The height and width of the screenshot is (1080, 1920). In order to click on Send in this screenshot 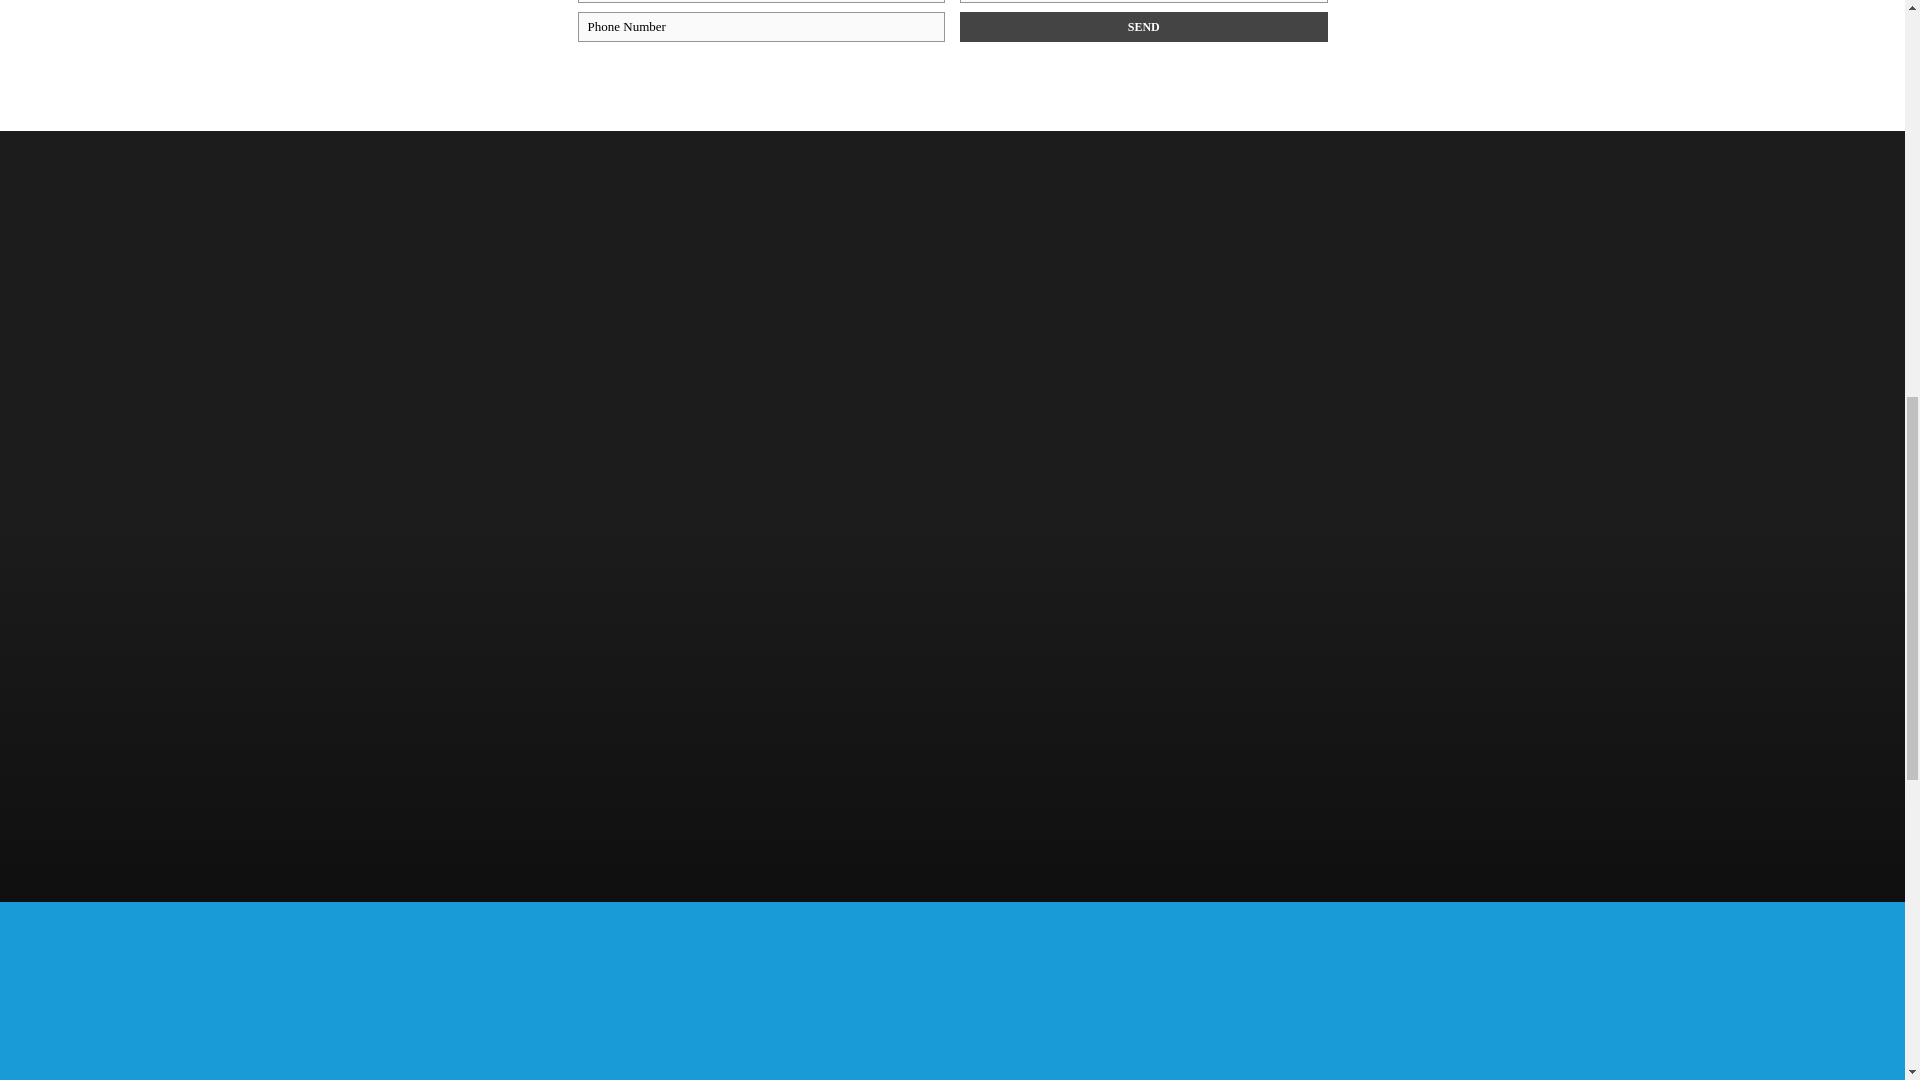, I will do `click(1144, 26)`.